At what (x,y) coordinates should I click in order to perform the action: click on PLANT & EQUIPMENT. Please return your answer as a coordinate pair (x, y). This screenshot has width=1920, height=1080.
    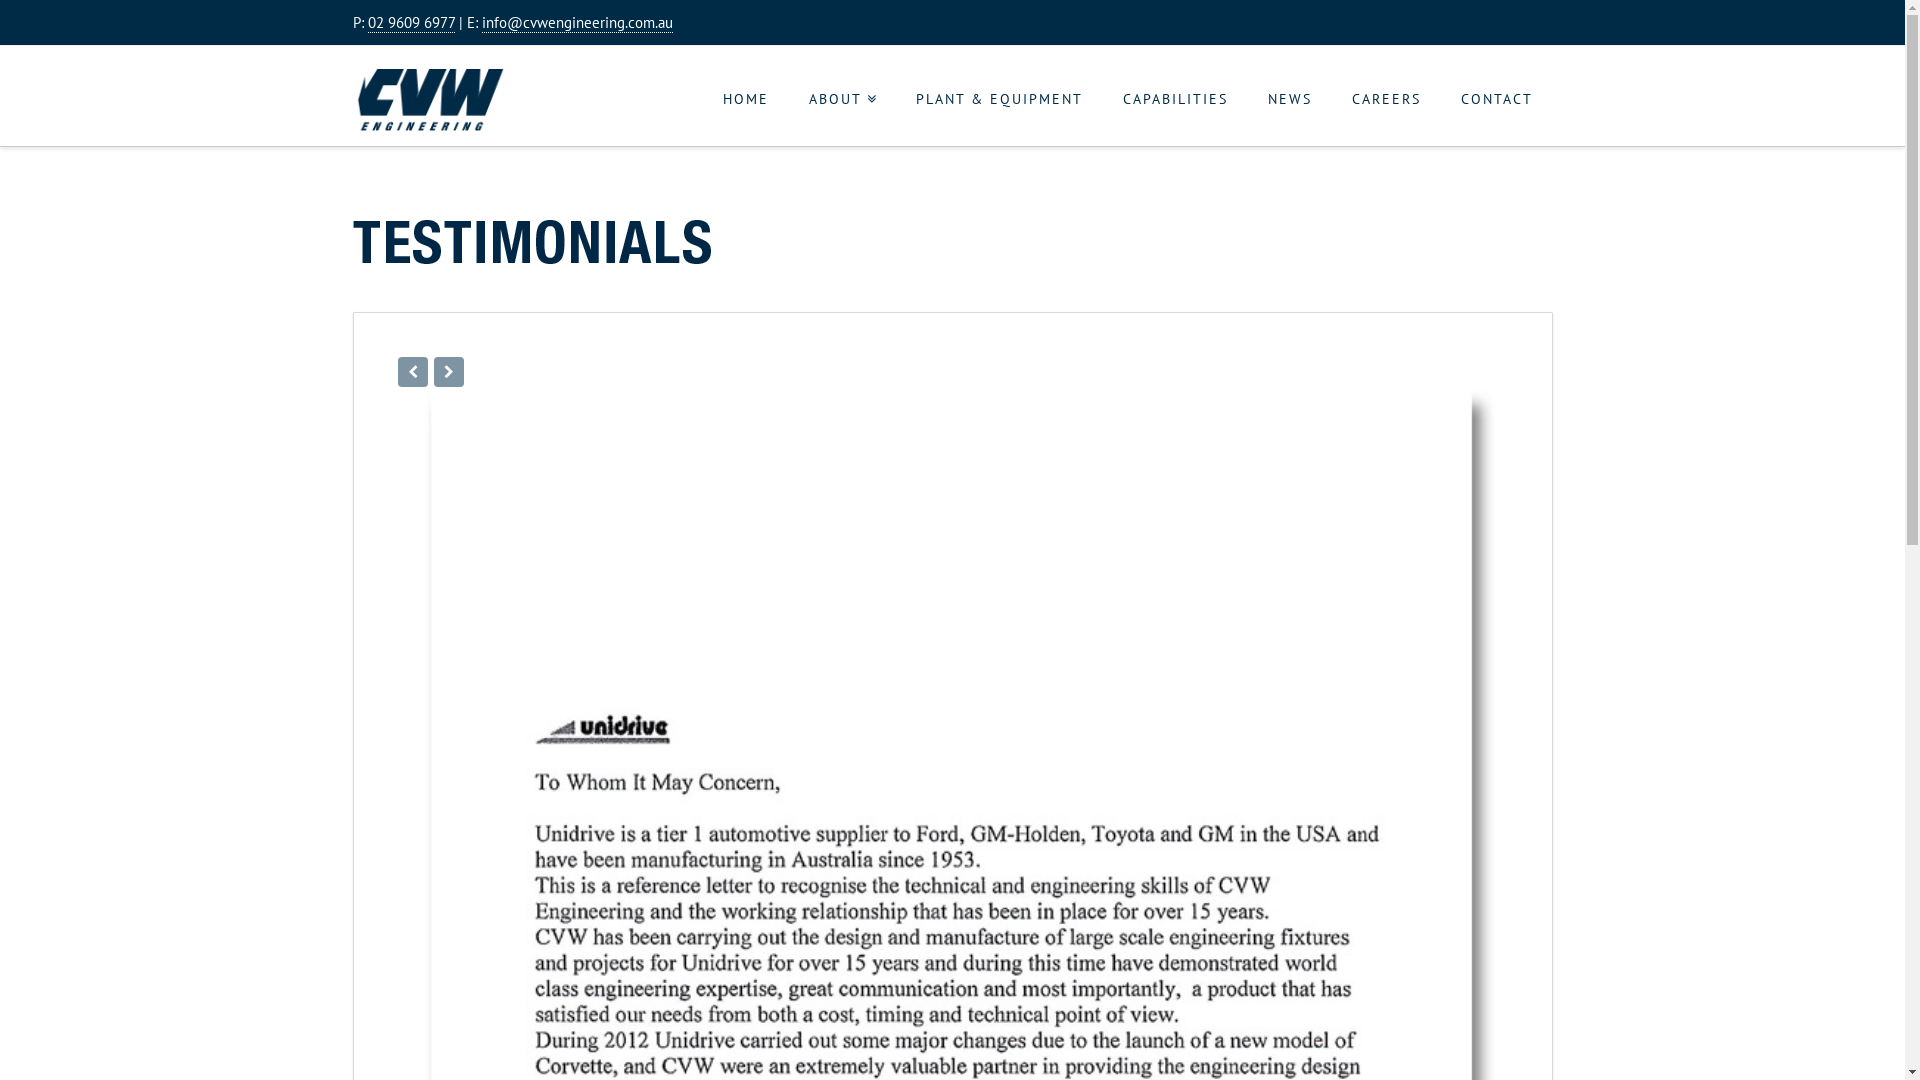
    Looking at the image, I should click on (1000, 96).